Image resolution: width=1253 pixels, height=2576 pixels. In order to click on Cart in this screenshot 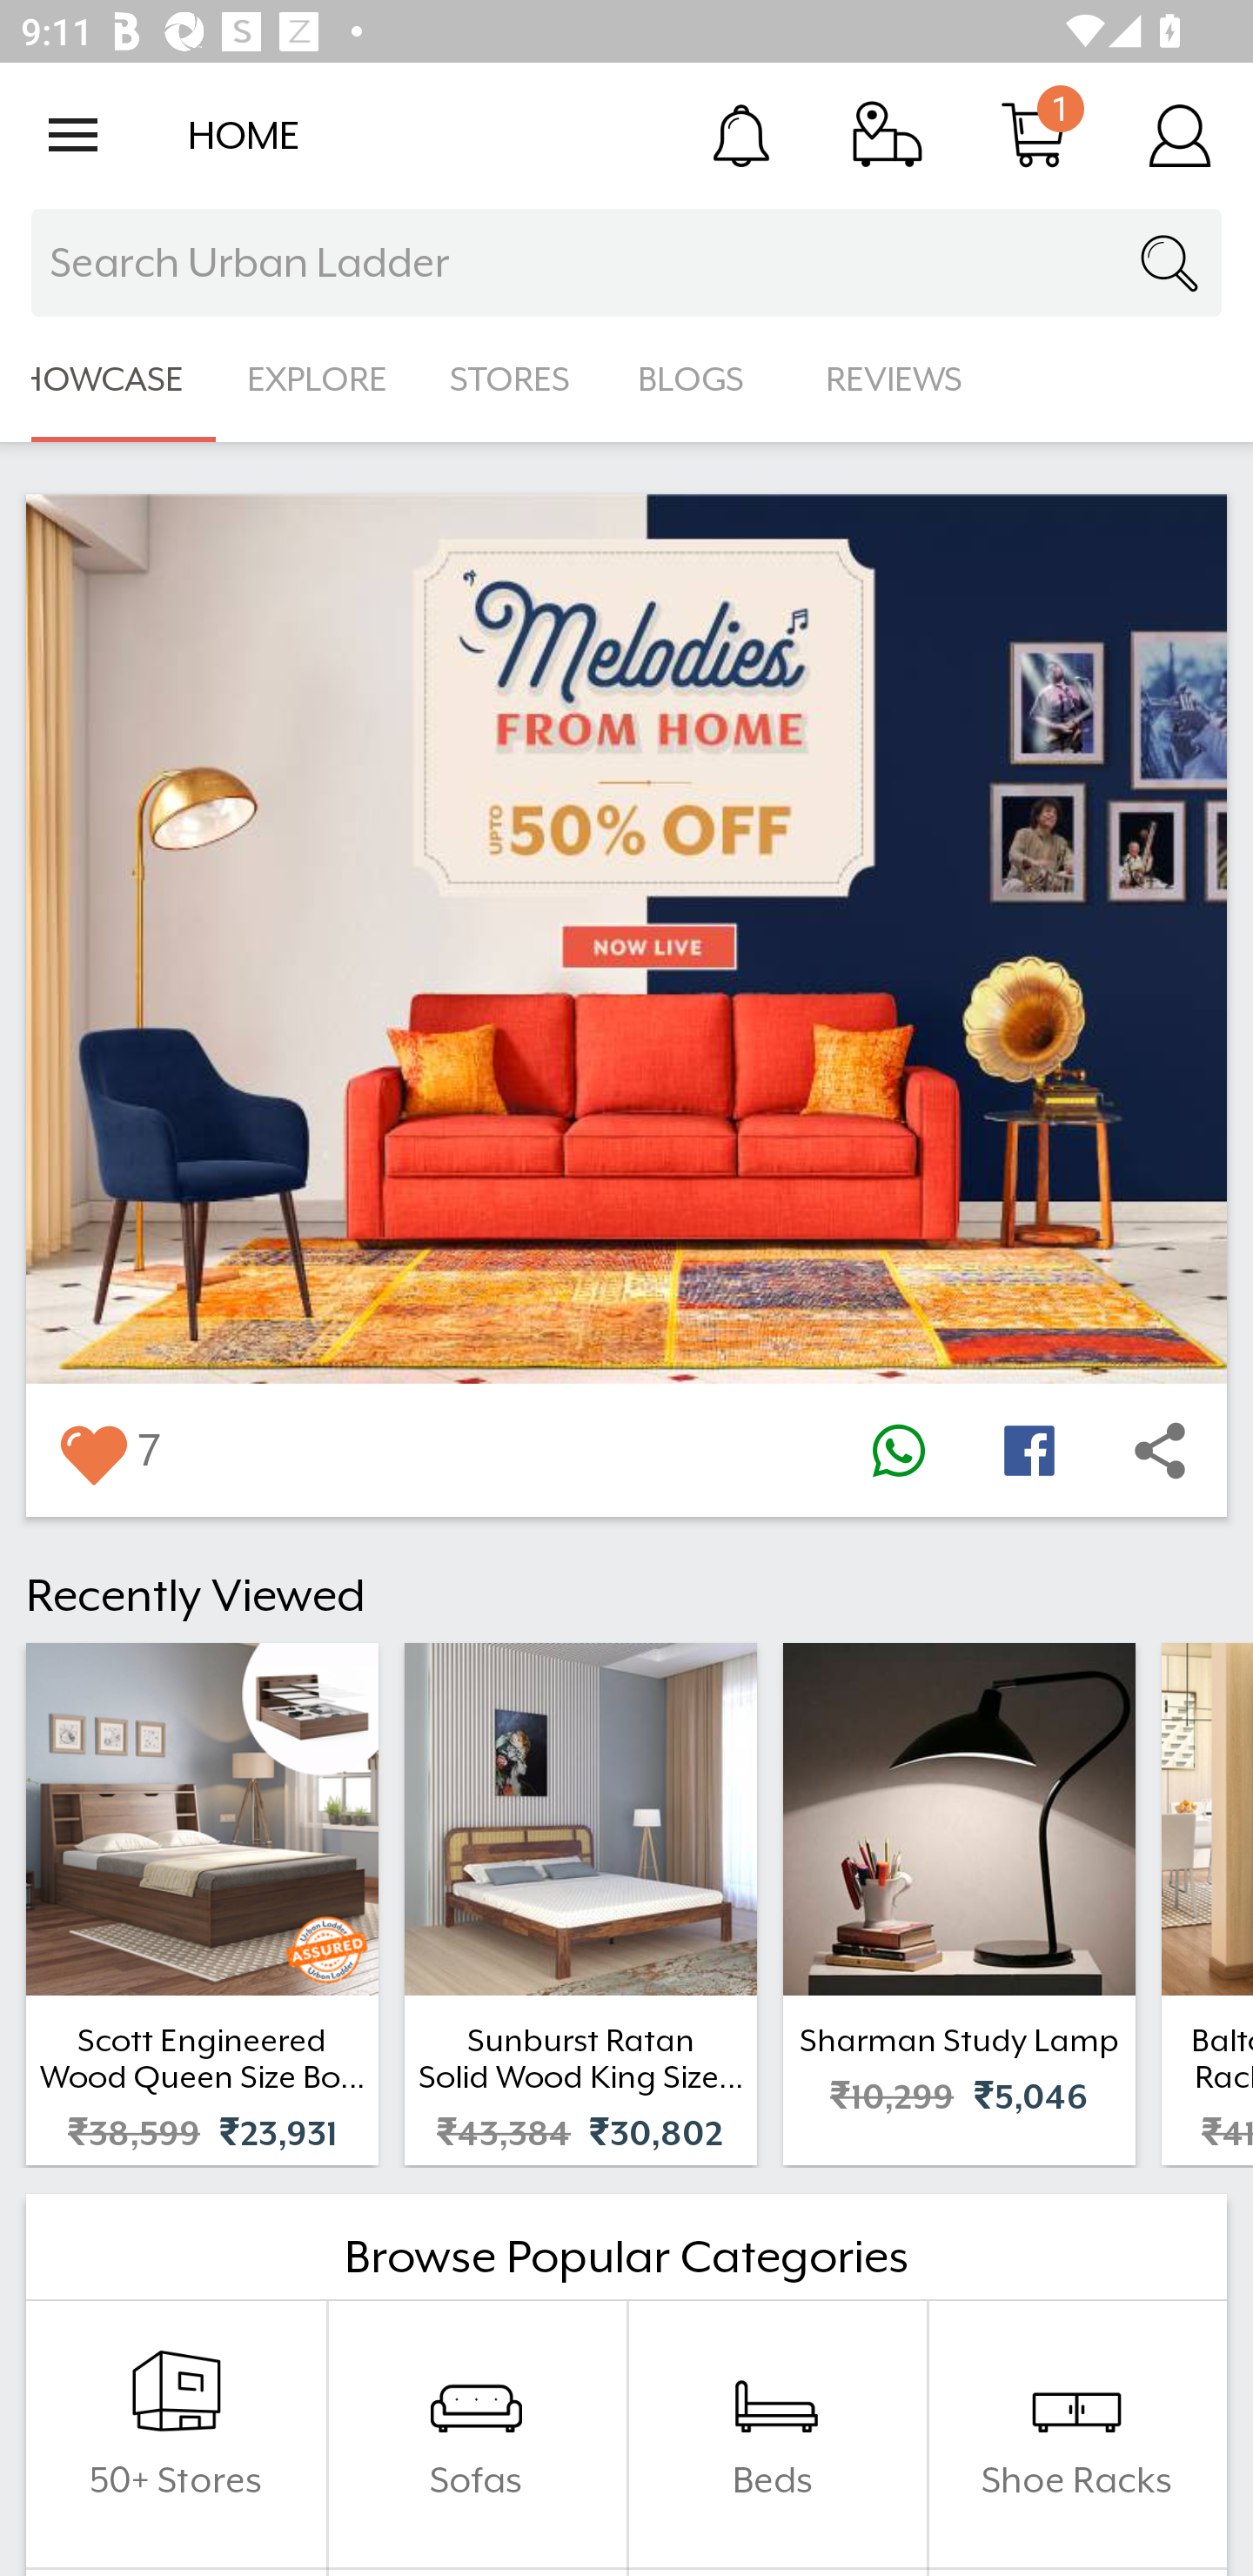, I will do `click(1034, 134)`.